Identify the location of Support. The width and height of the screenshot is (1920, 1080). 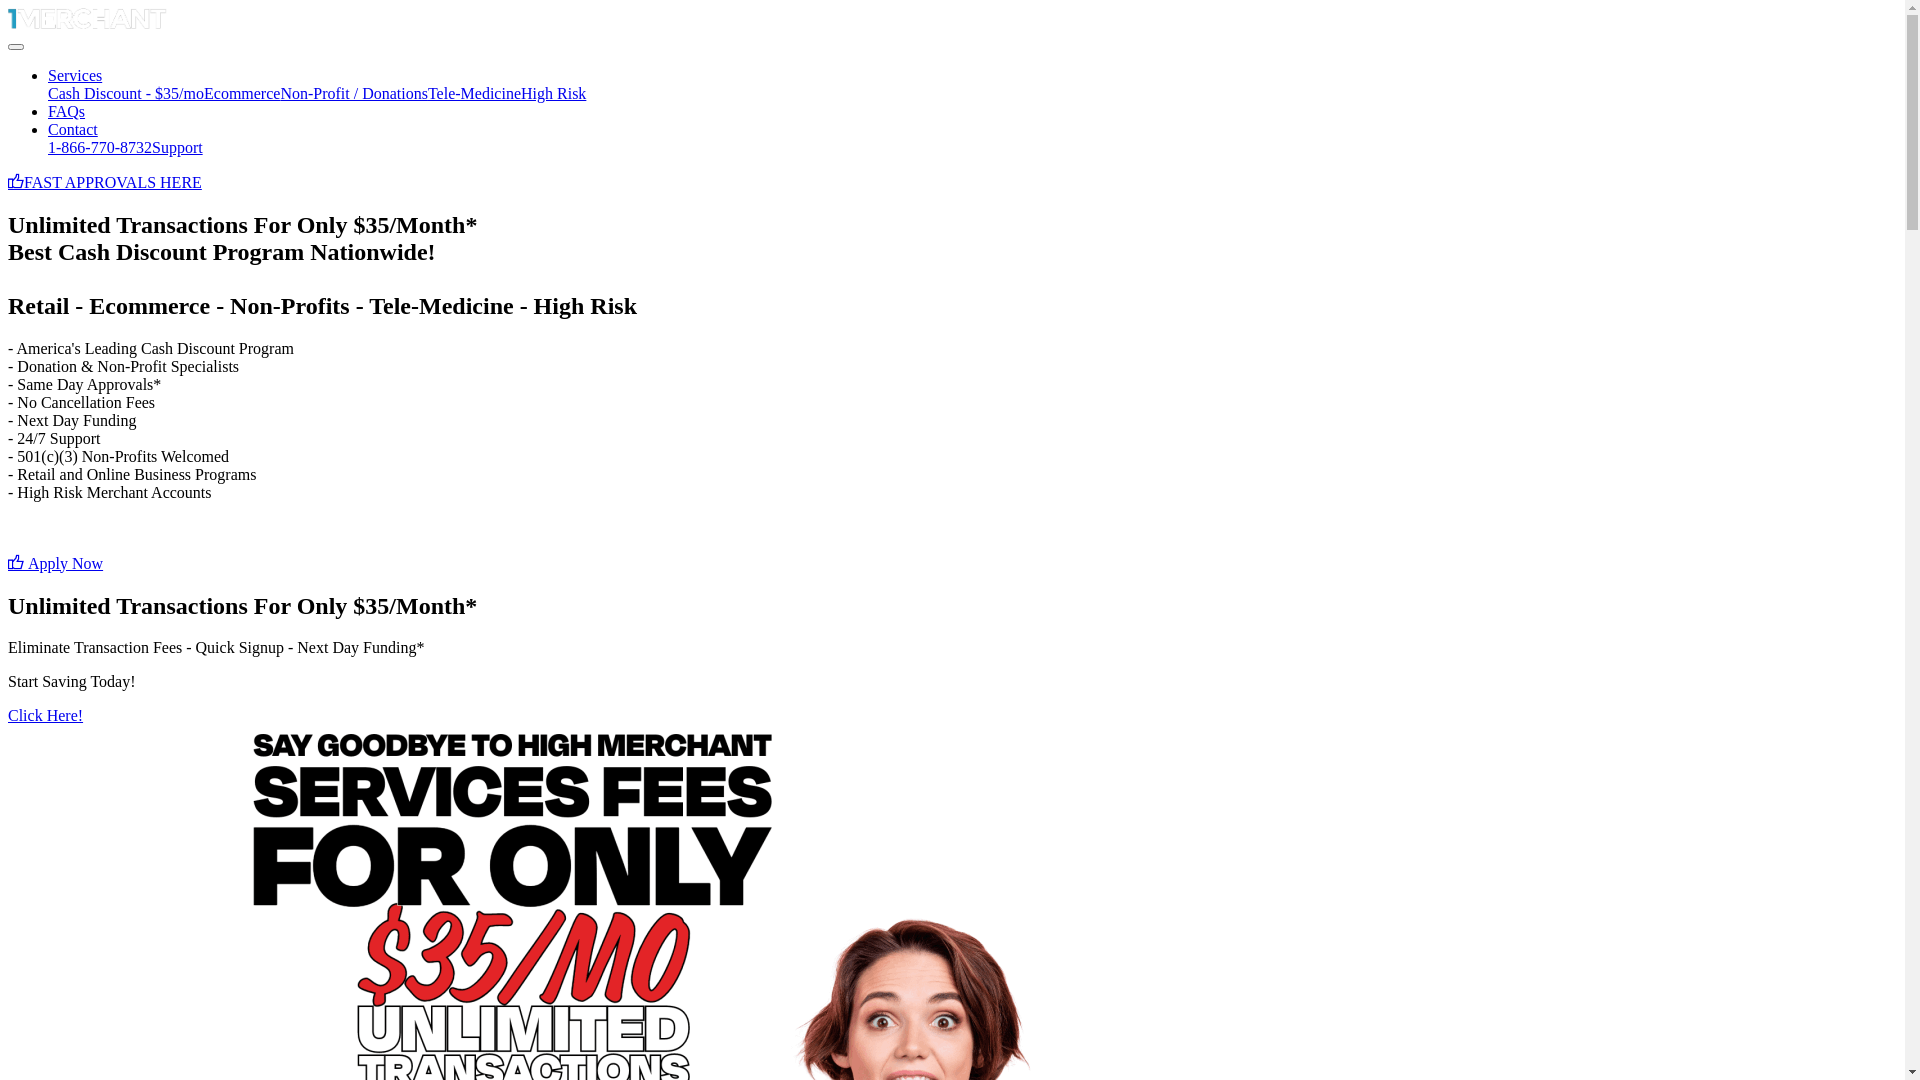
(178, 147).